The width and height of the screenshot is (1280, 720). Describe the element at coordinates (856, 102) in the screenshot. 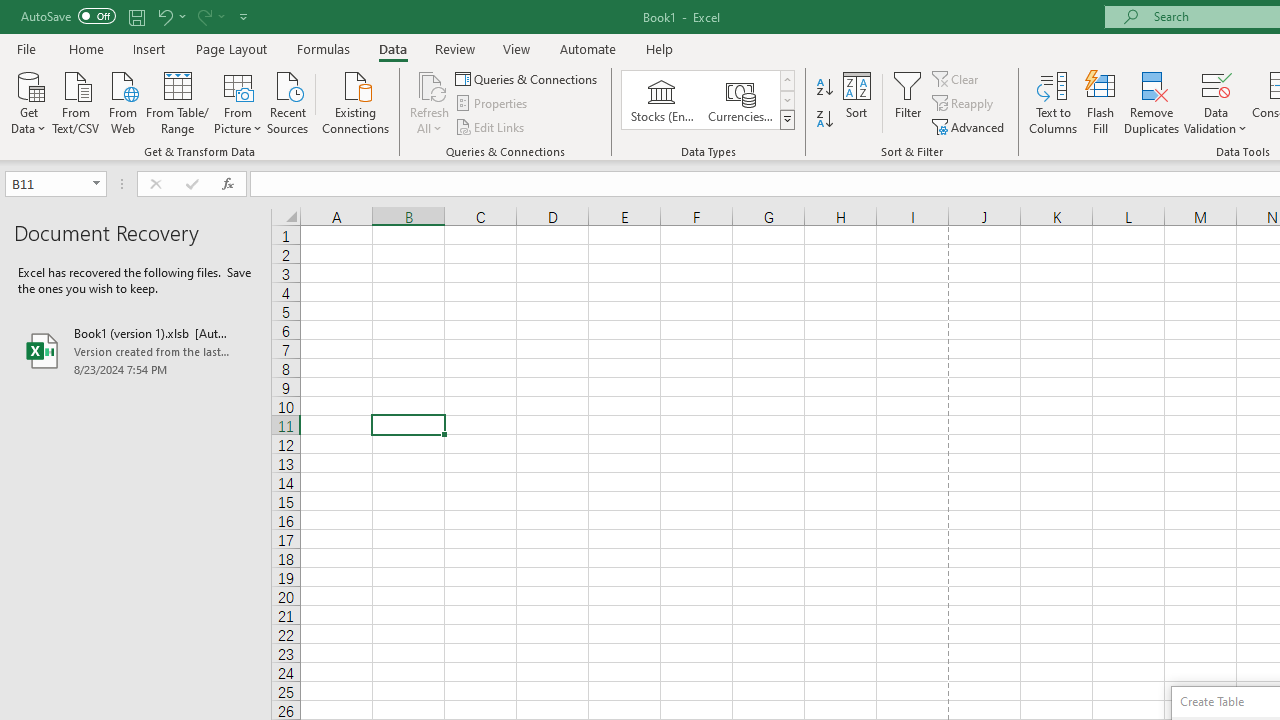

I see `Sort...` at that location.